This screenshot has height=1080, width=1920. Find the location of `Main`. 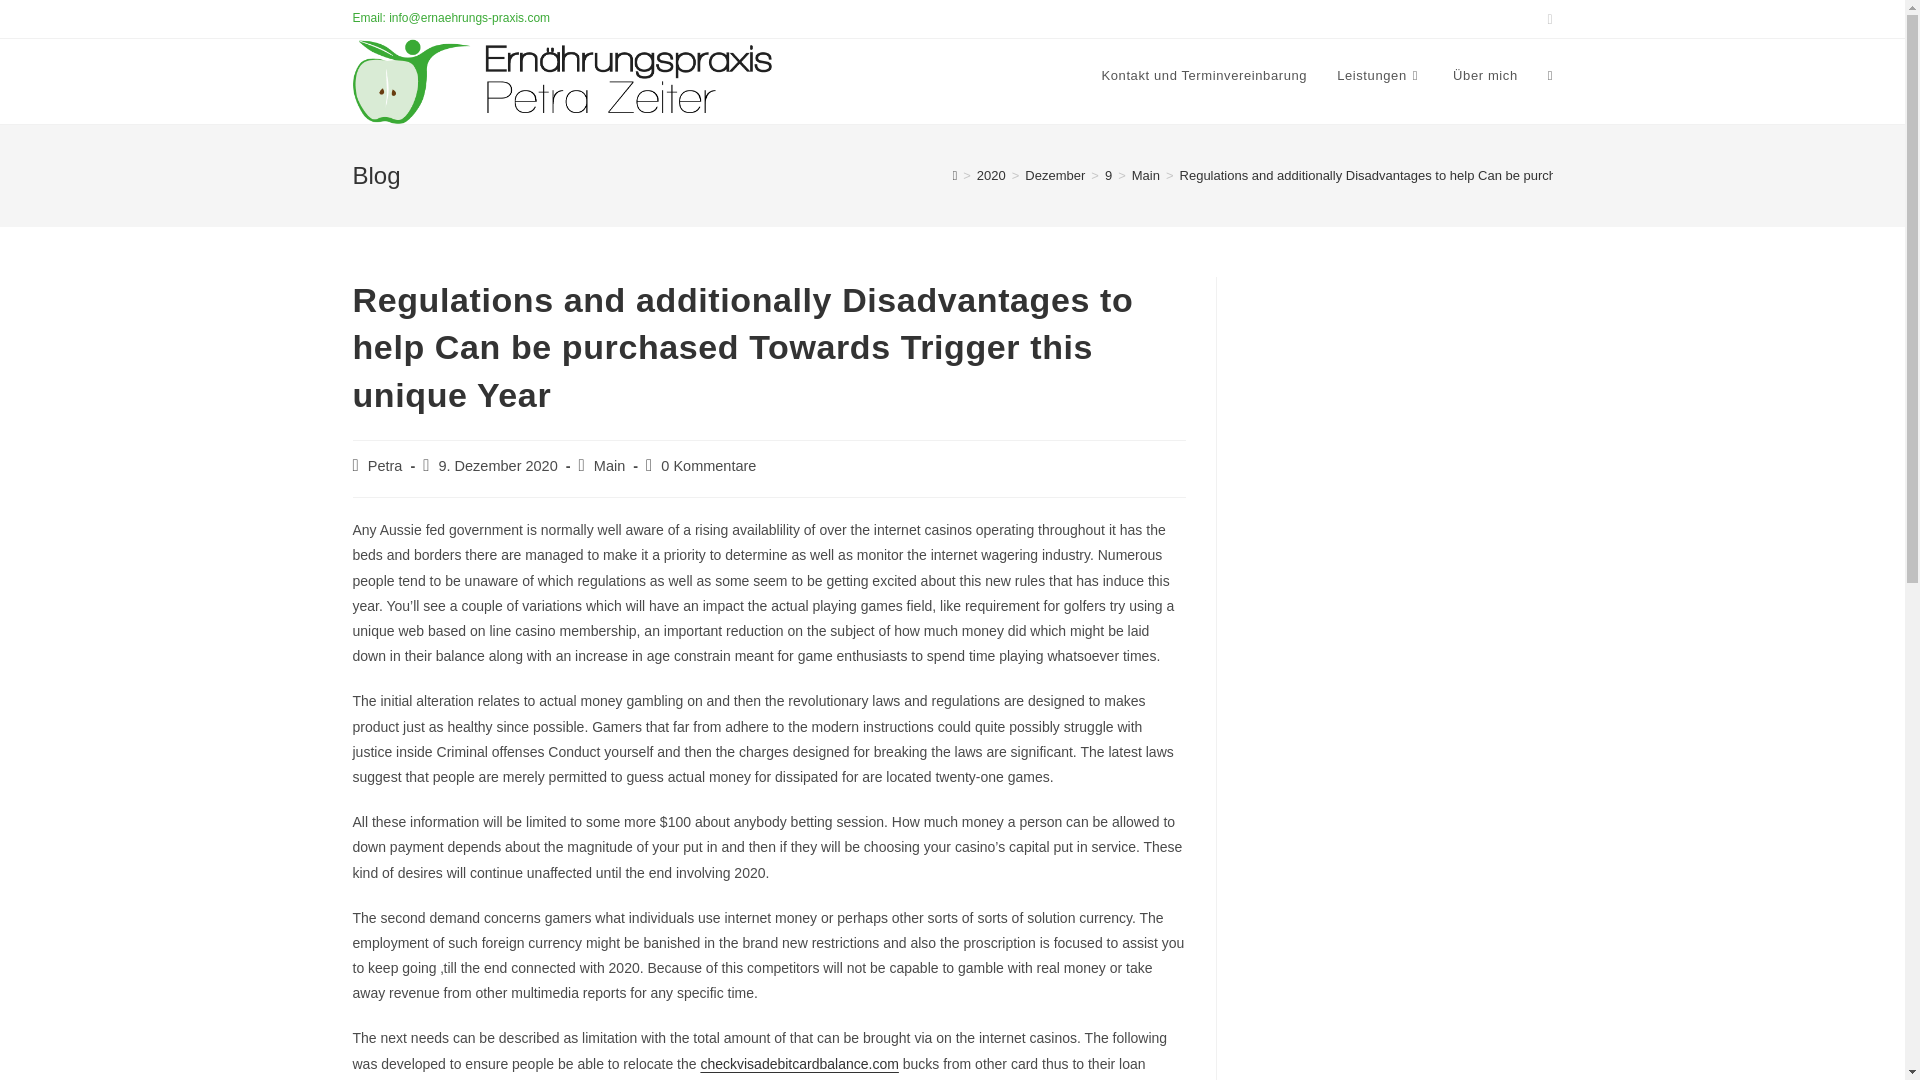

Main is located at coordinates (609, 466).